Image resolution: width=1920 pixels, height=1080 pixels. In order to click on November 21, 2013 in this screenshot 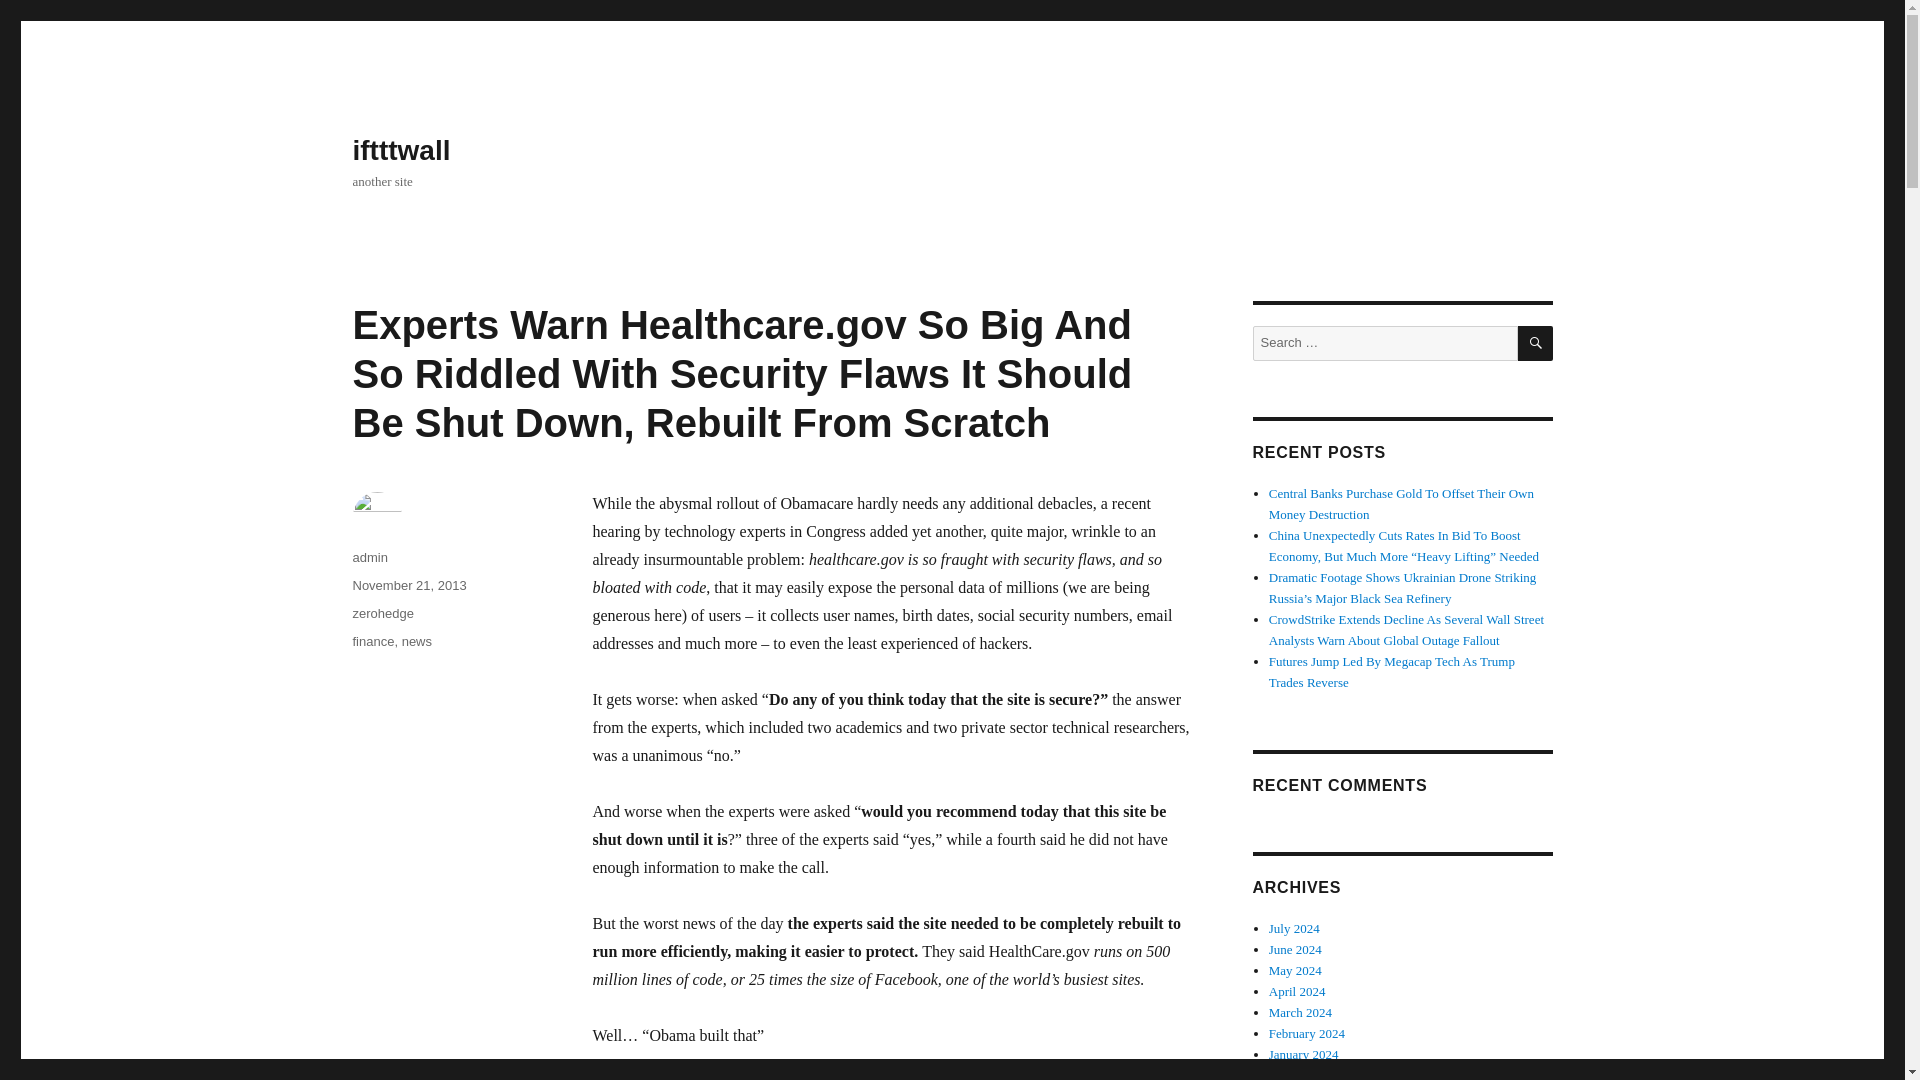, I will do `click(408, 584)`.